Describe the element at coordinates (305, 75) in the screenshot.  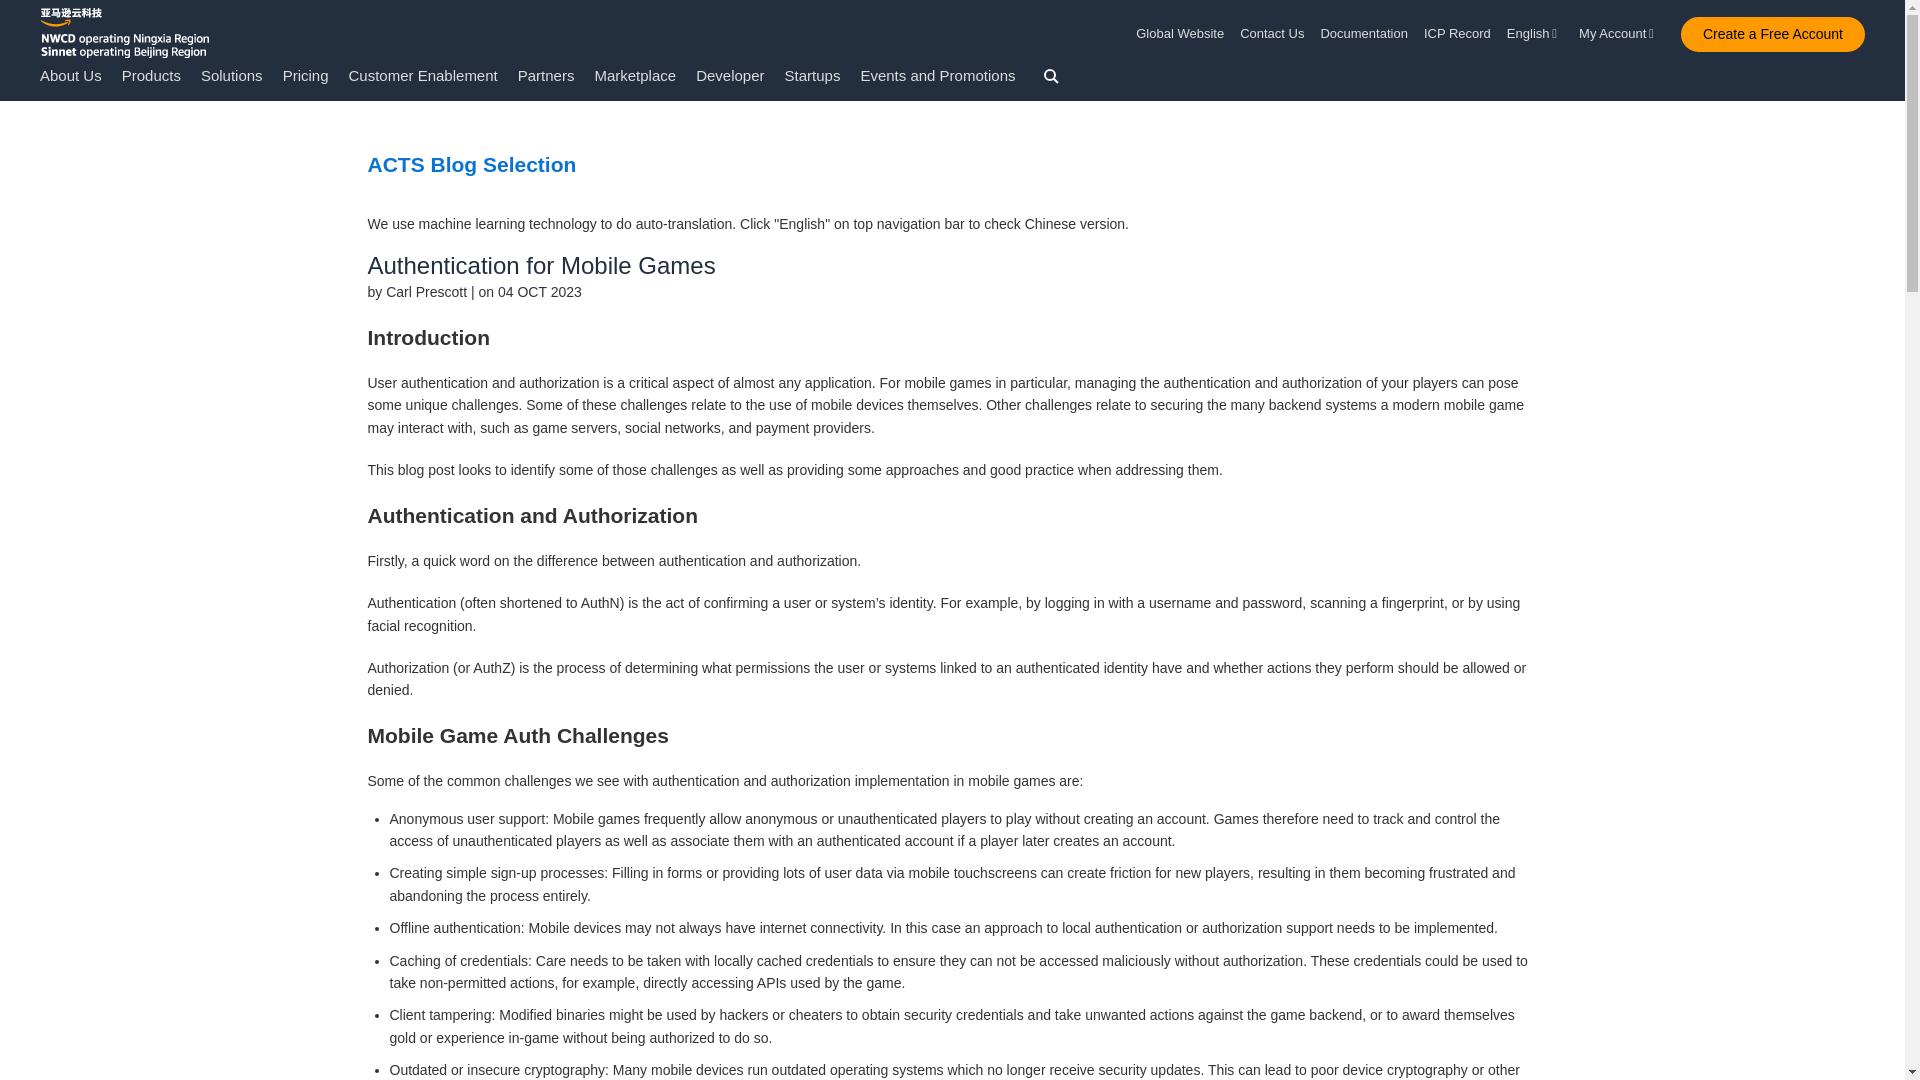
I see `Pricing` at that location.